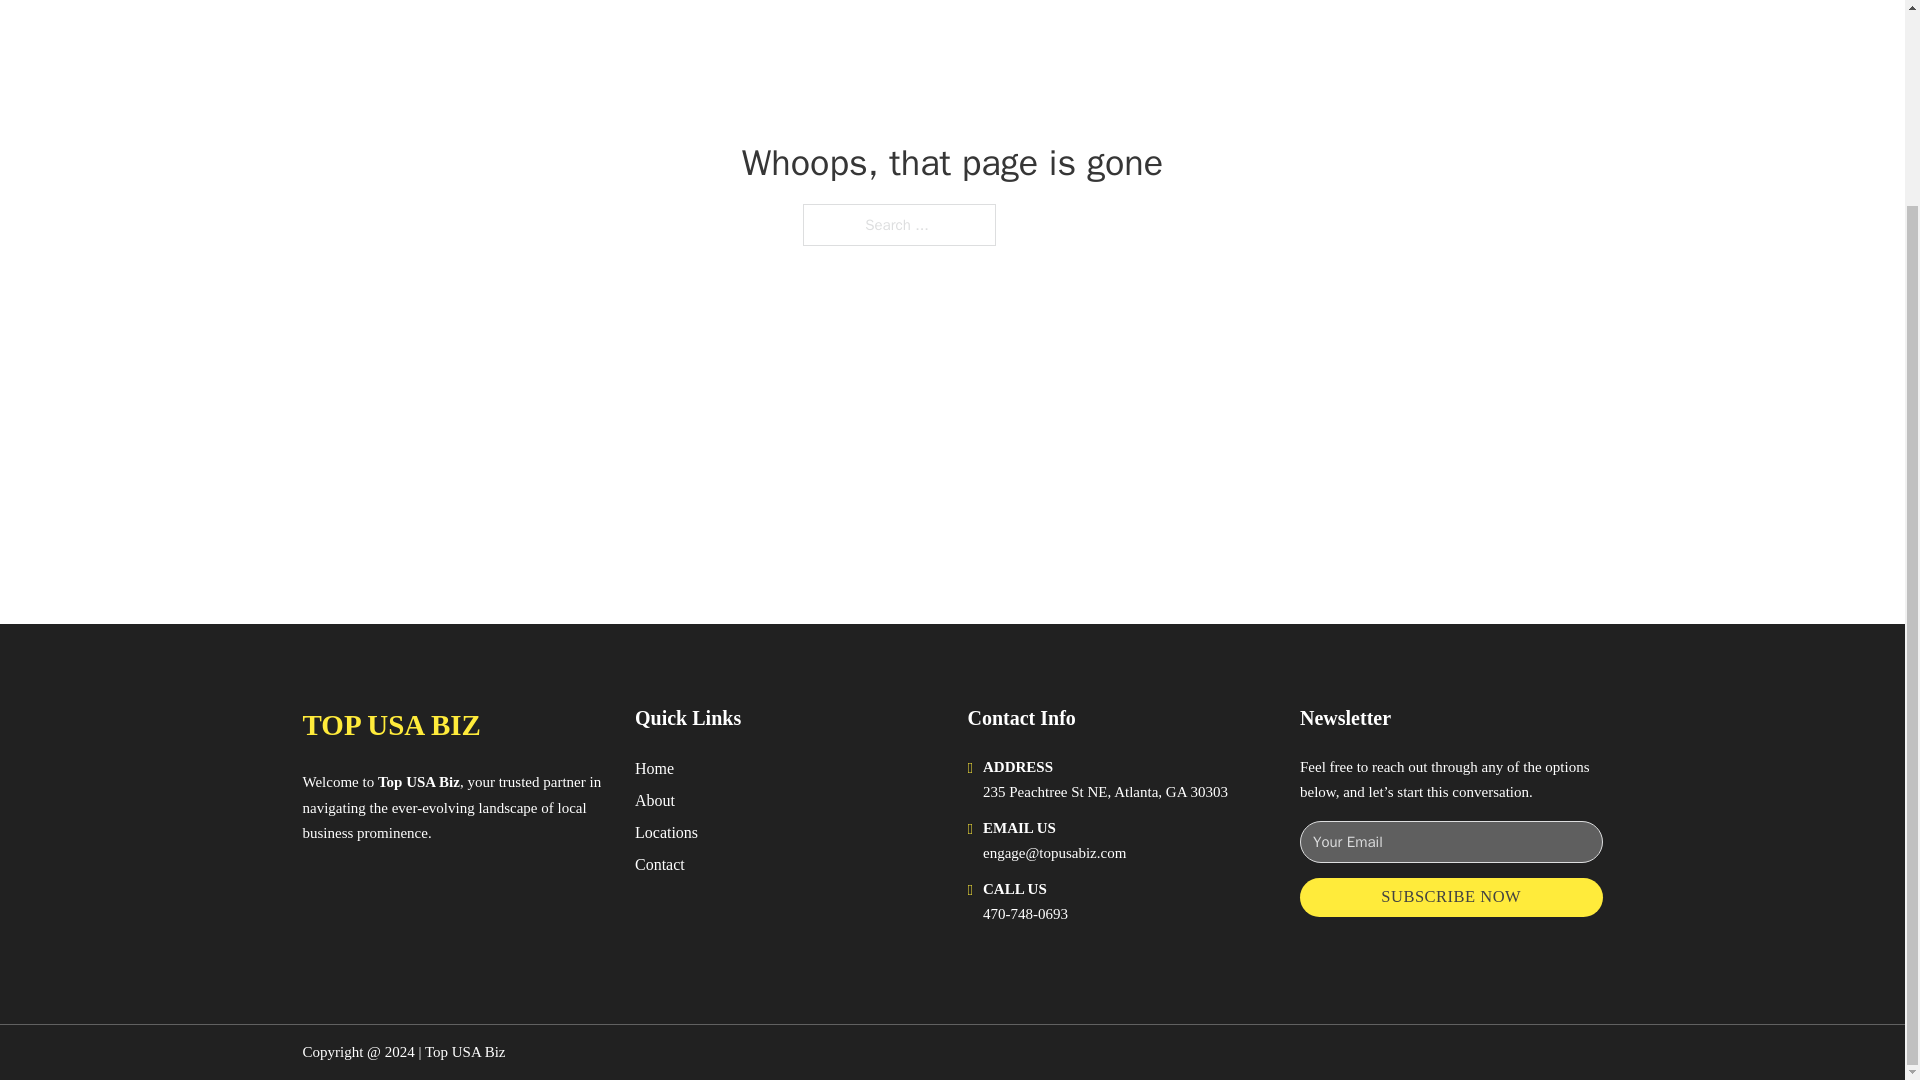 The width and height of the screenshot is (1920, 1080). What do you see at coordinates (1025, 914) in the screenshot?
I see `470-748-0693` at bounding box center [1025, 914].